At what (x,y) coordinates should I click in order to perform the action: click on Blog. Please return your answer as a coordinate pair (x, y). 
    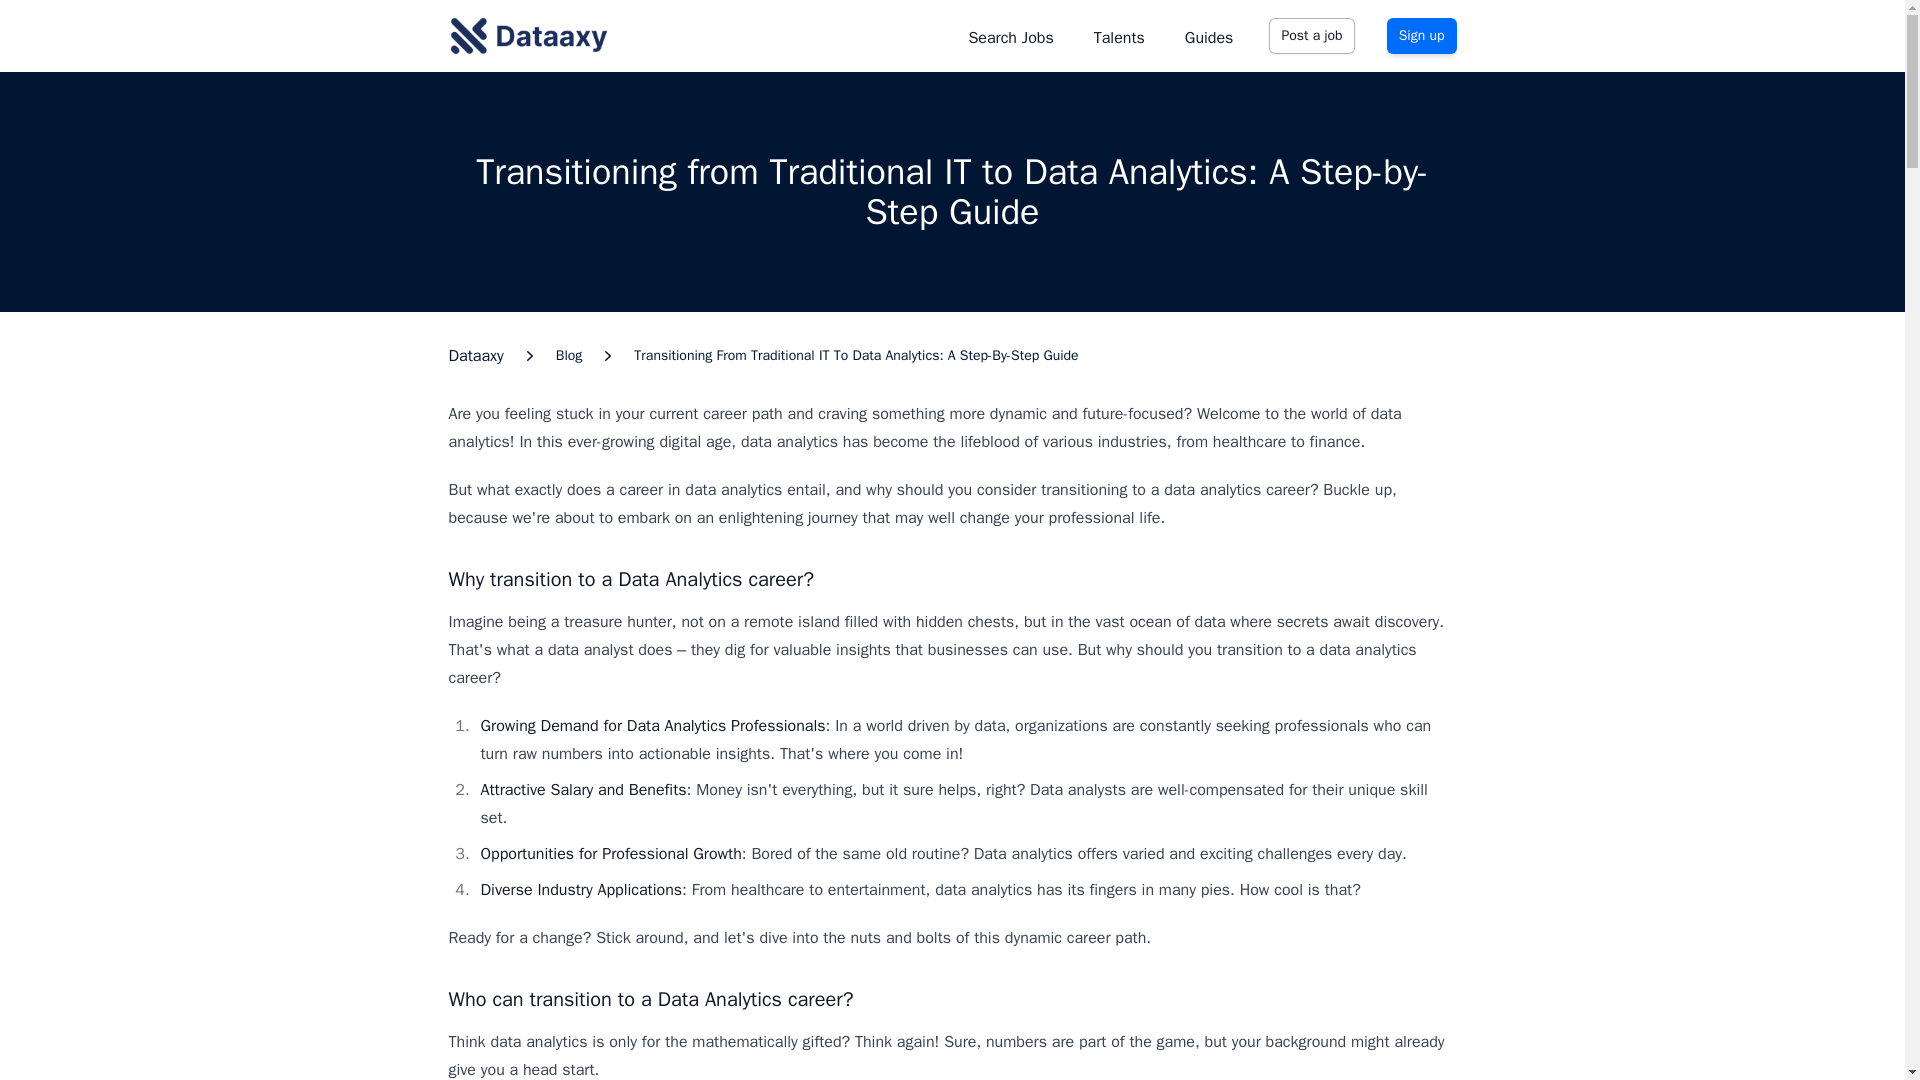
    Looking at the image, I should click on (570, 356).